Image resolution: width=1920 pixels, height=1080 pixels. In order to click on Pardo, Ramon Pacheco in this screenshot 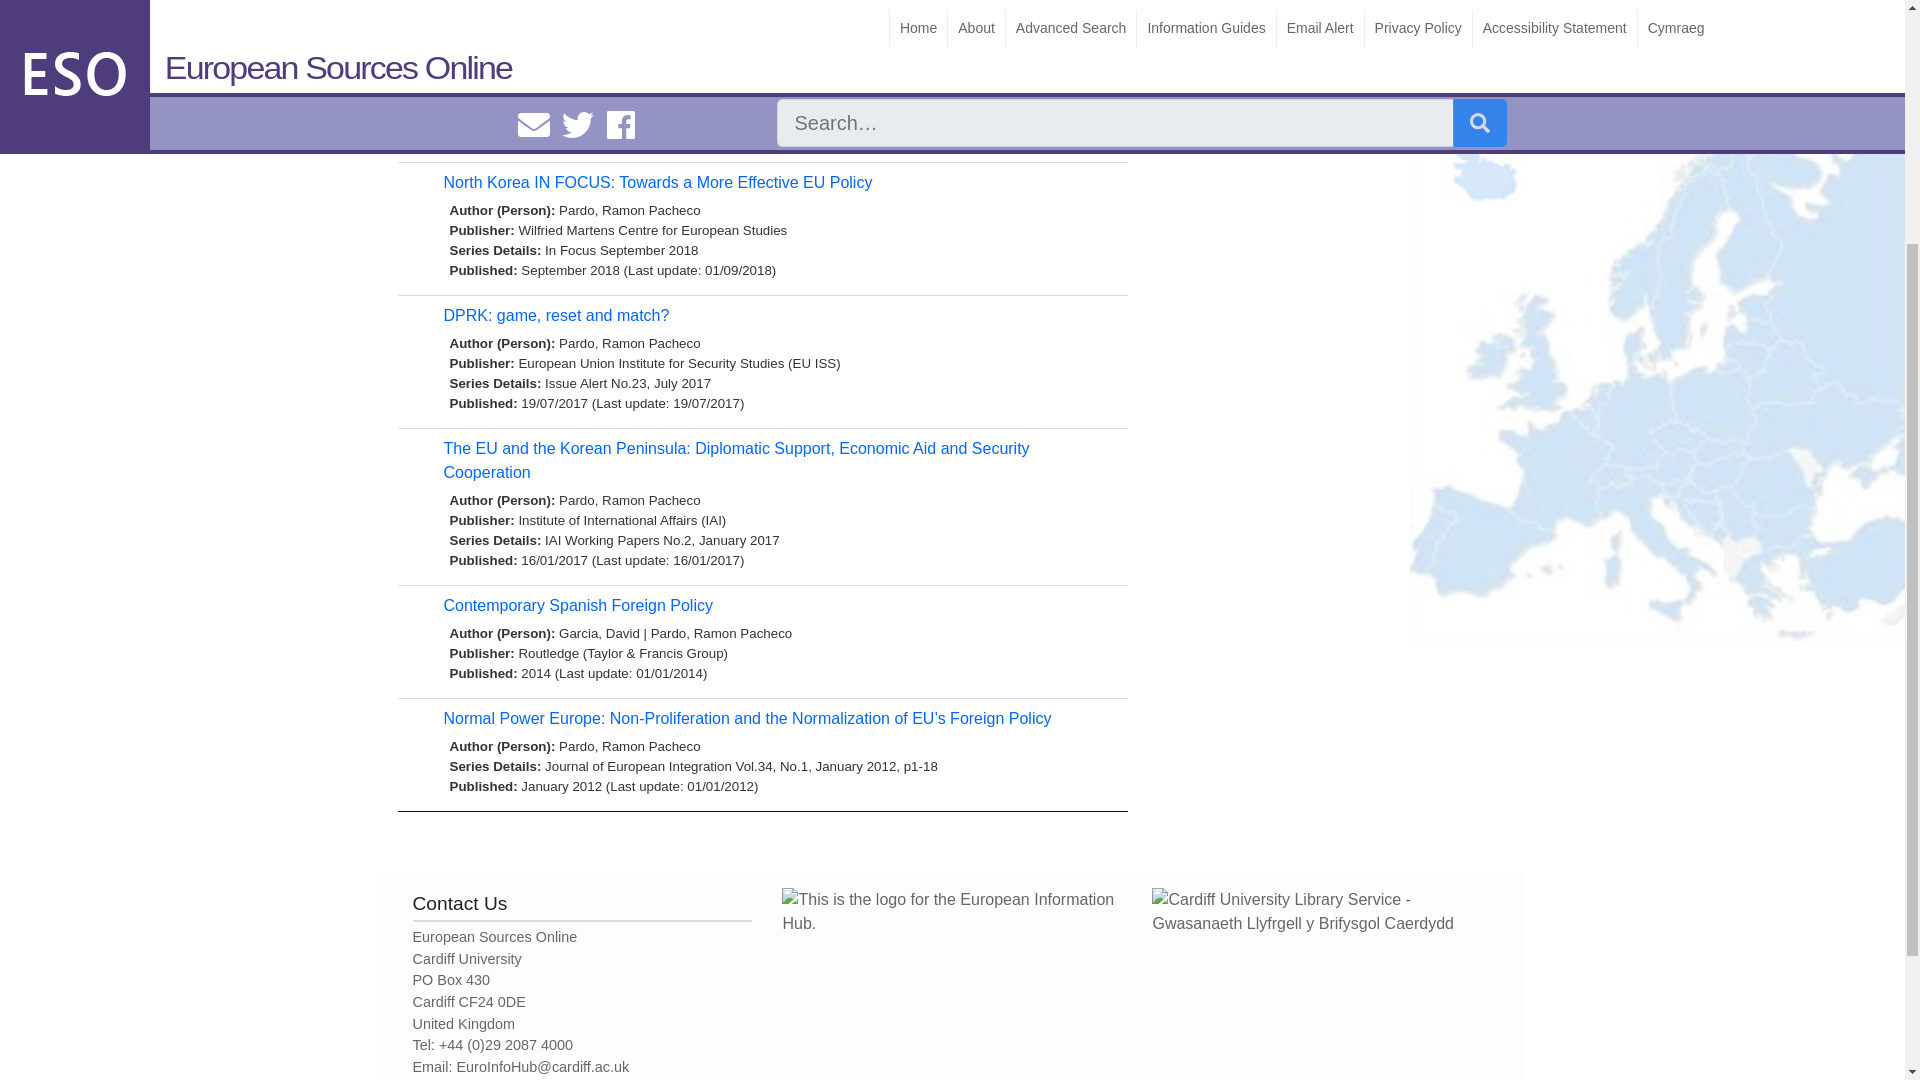, I will do `click(629, 746)`.